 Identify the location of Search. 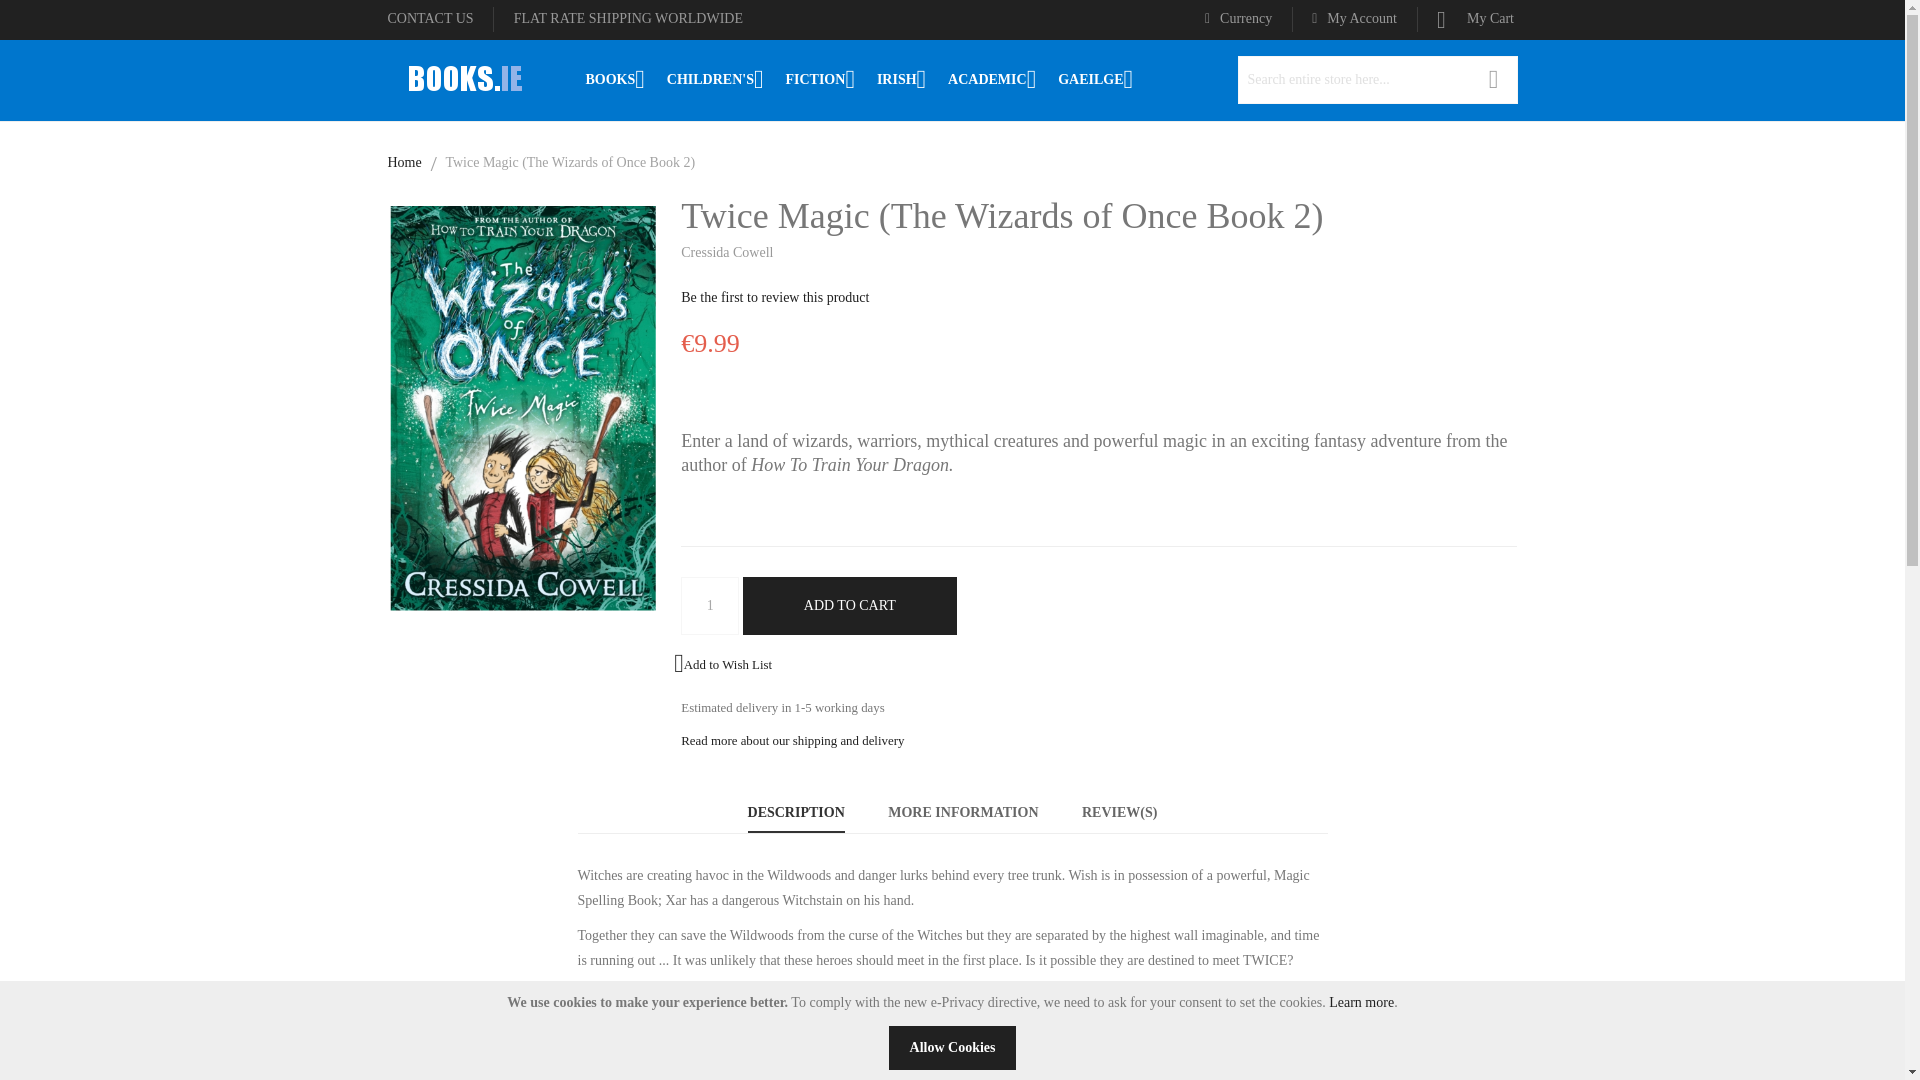
(1494, 80).